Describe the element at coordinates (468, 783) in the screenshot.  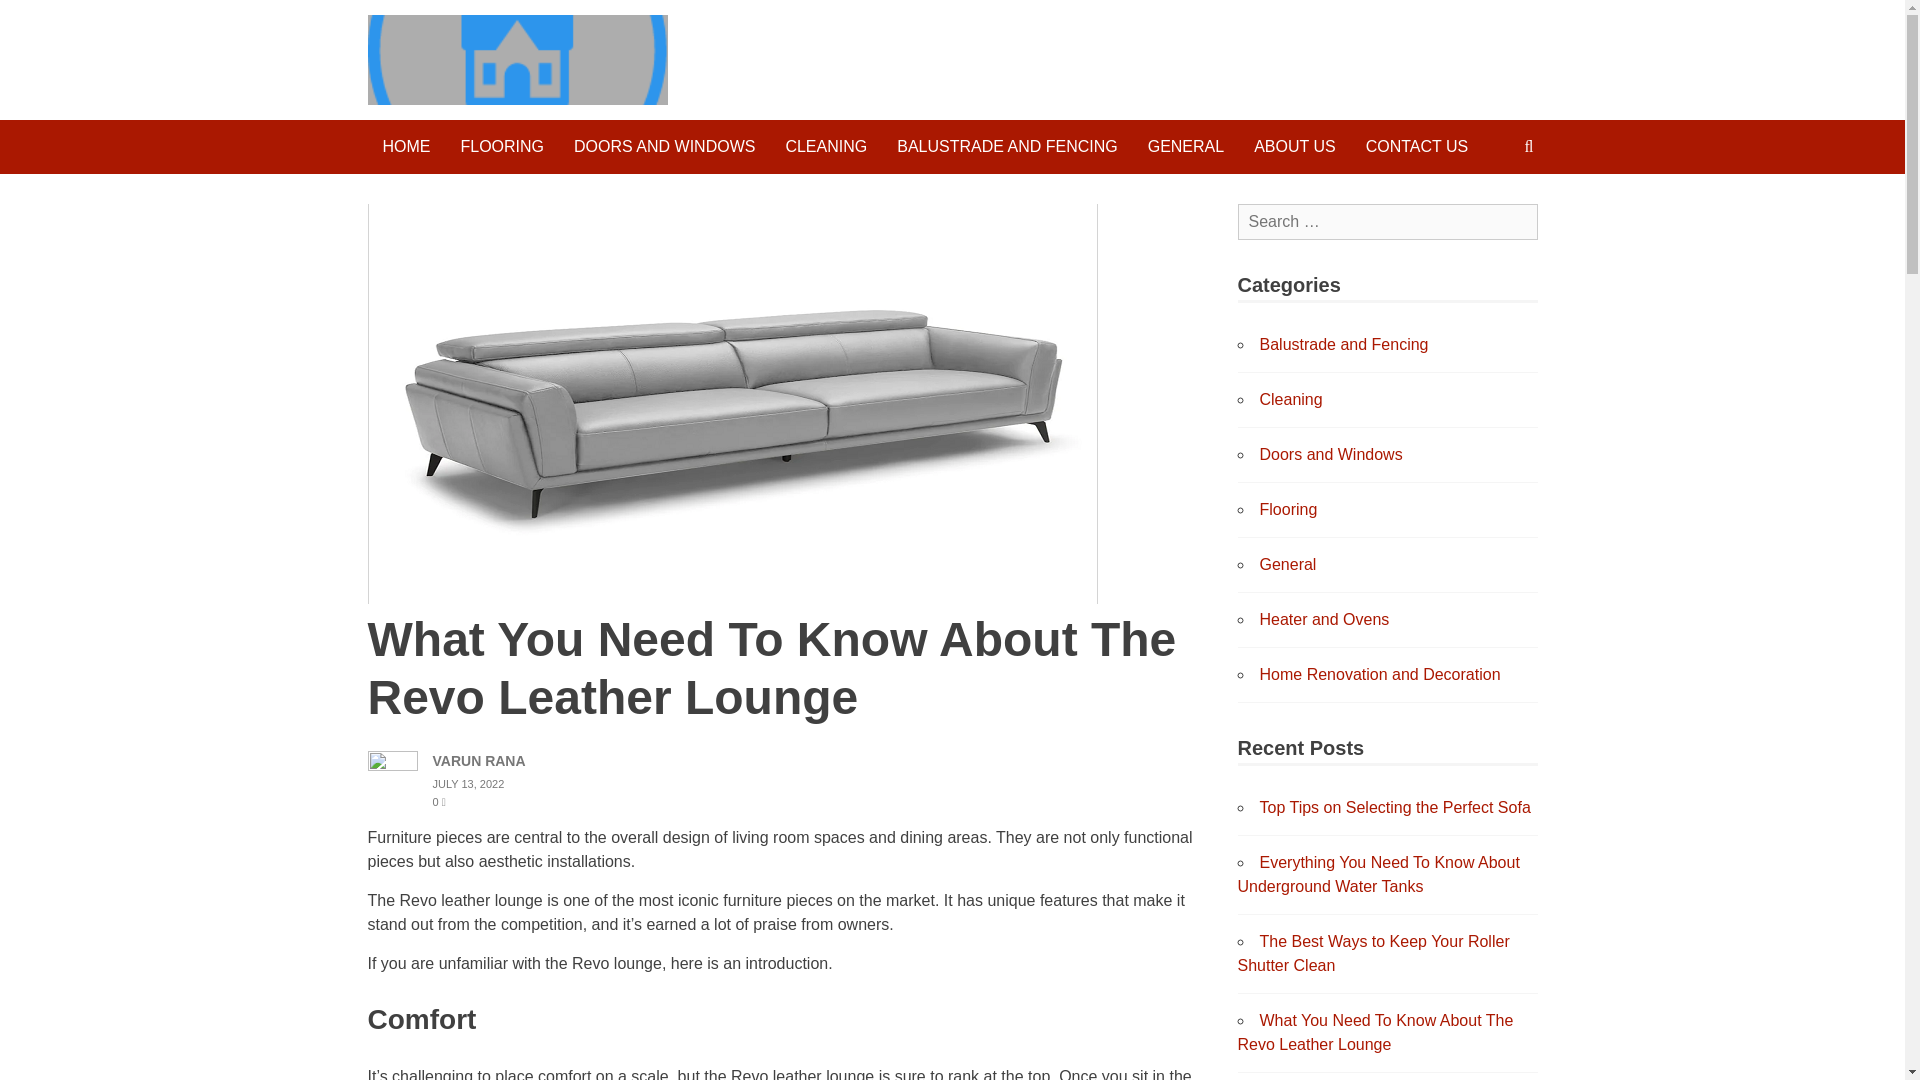
I see `JULY 13, 2022` at that location.